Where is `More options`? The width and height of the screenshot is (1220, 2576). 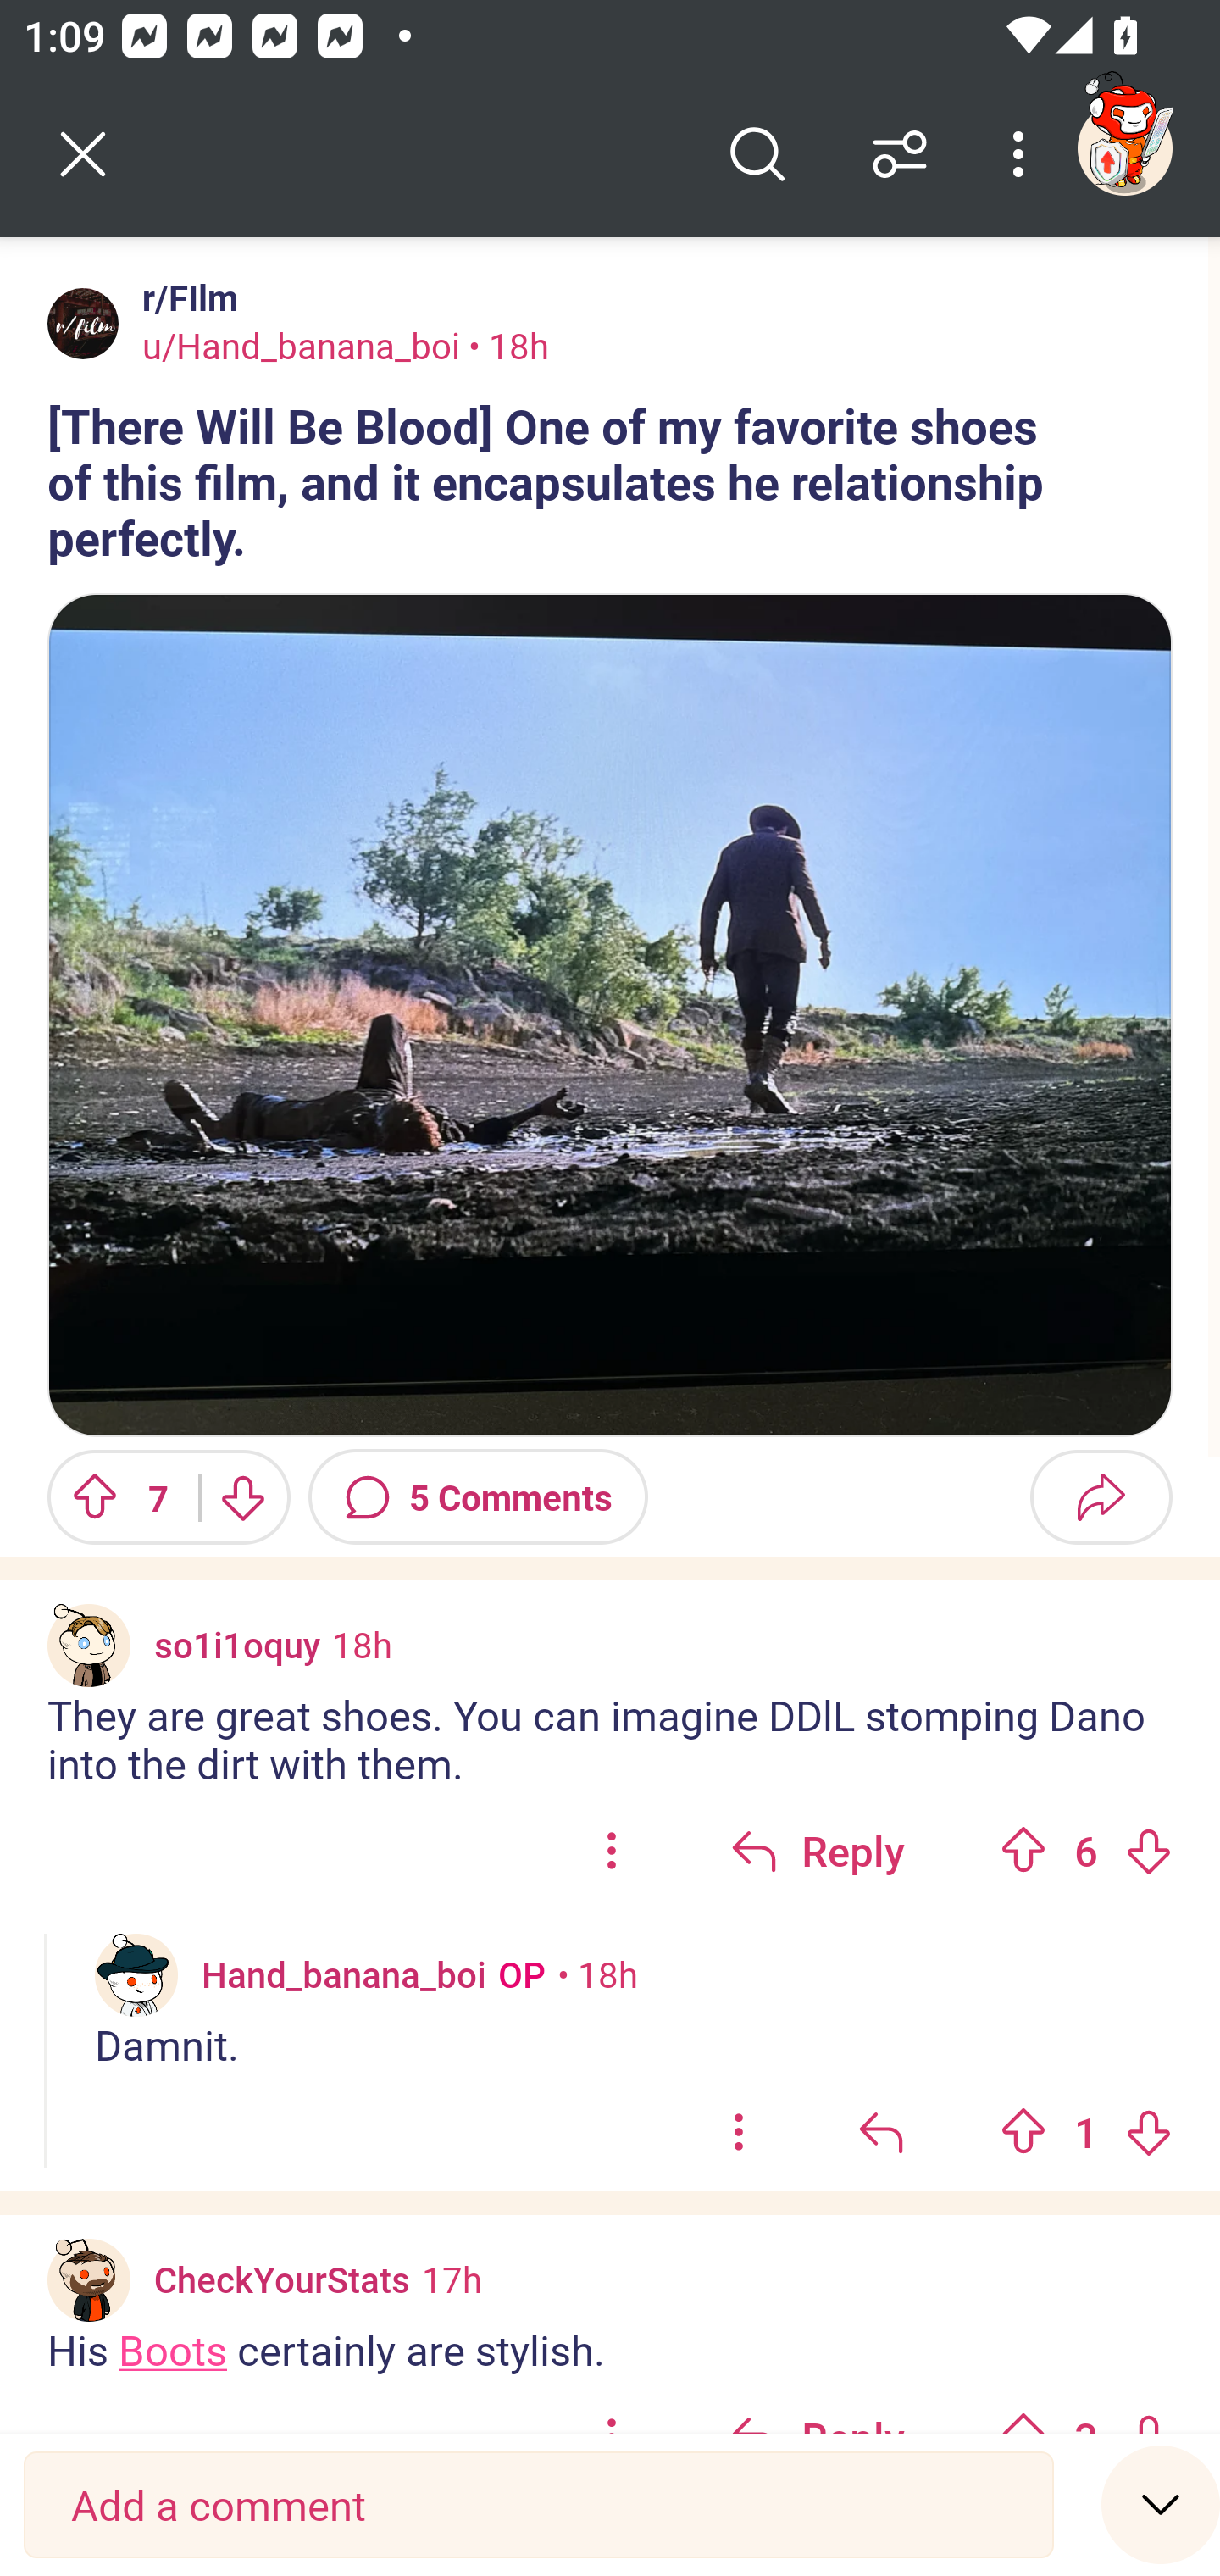 More options is located at coordinates (1023, 154).